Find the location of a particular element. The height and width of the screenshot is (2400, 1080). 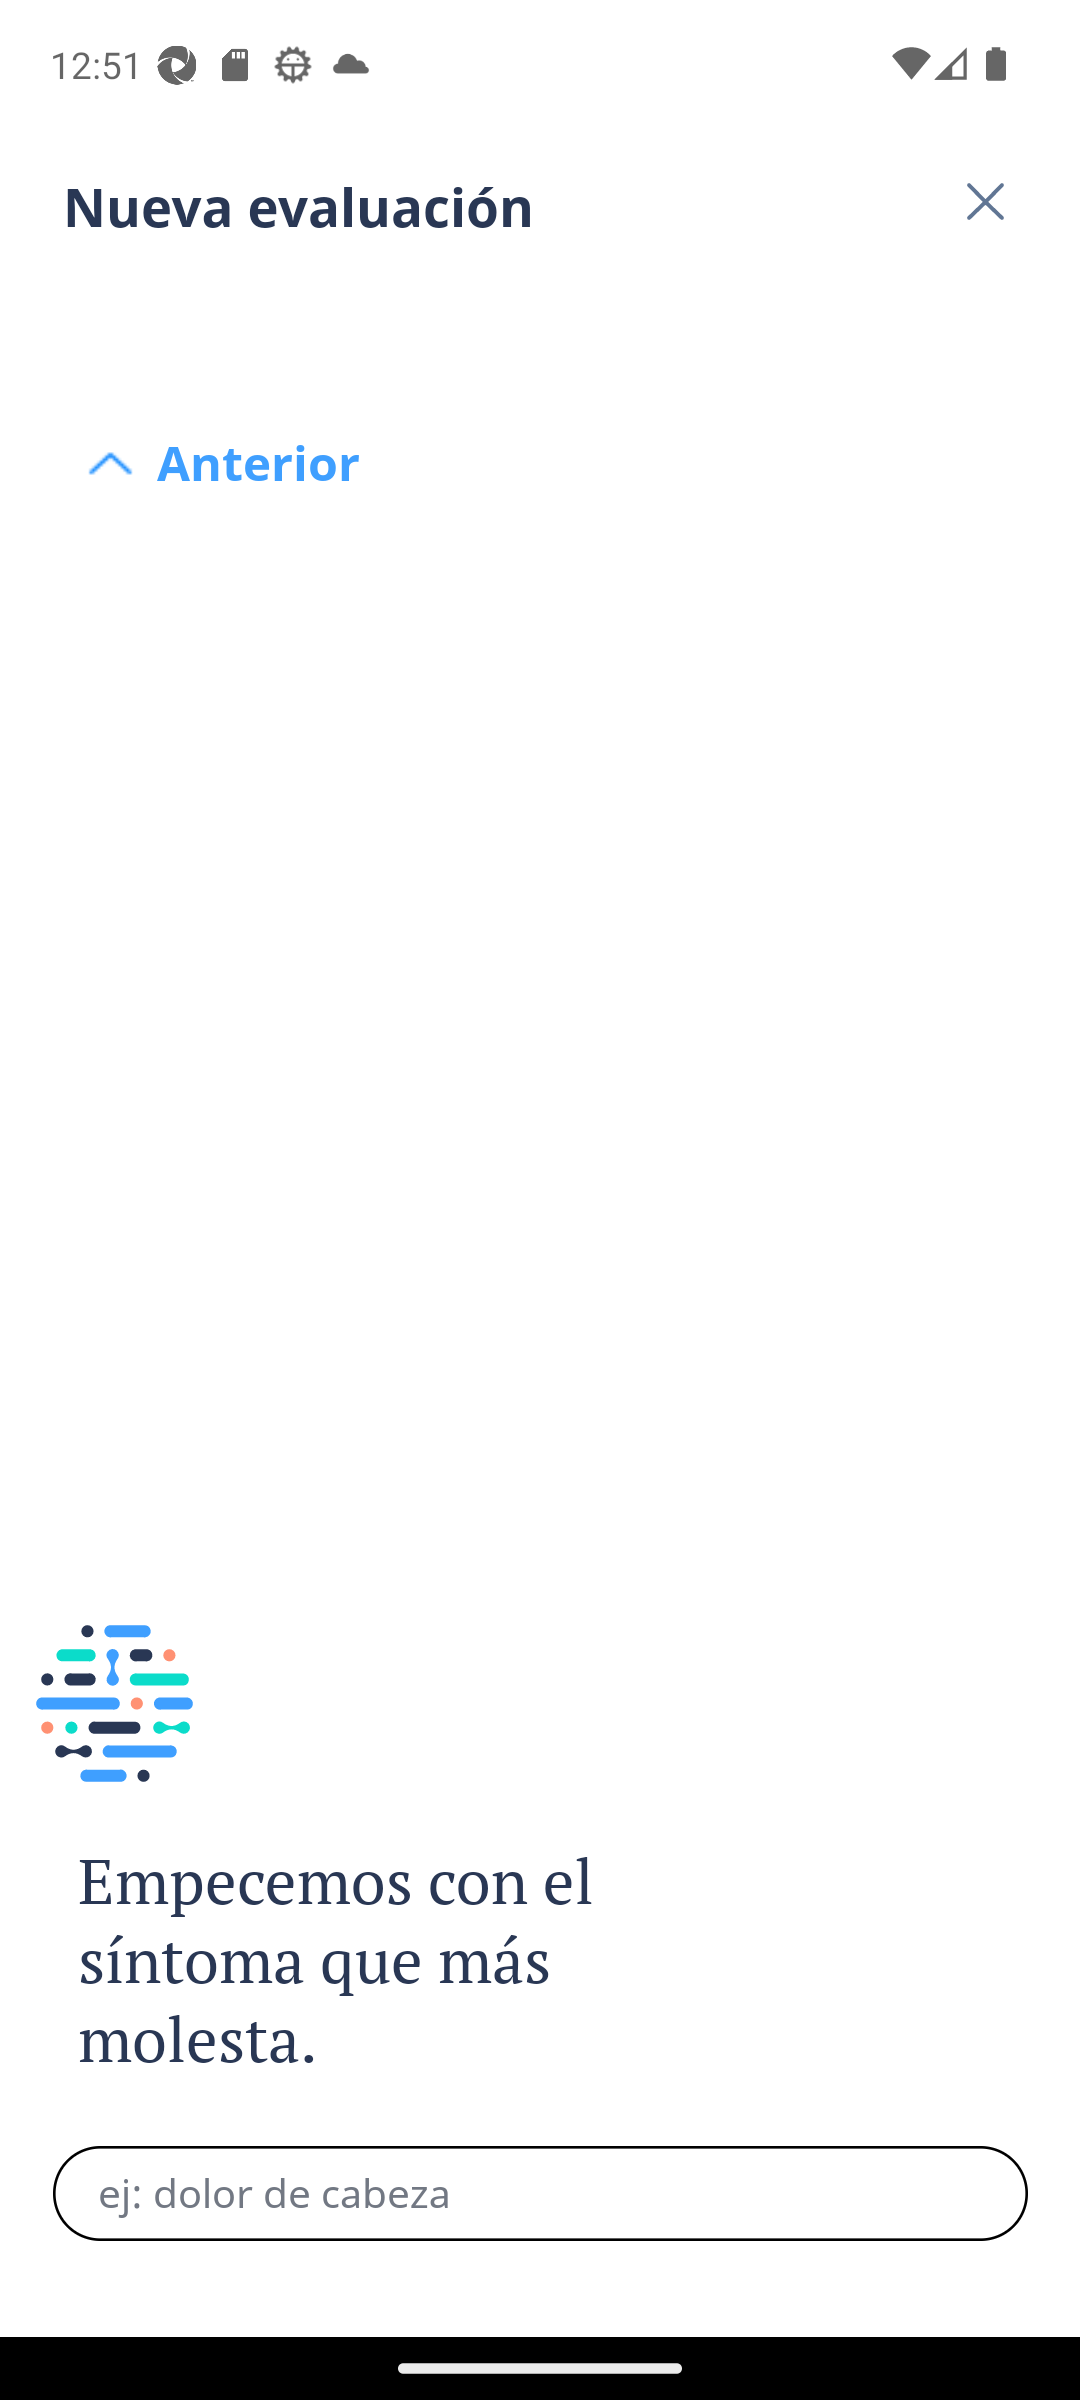

undo Anterior is located at coordinates (540, 312).